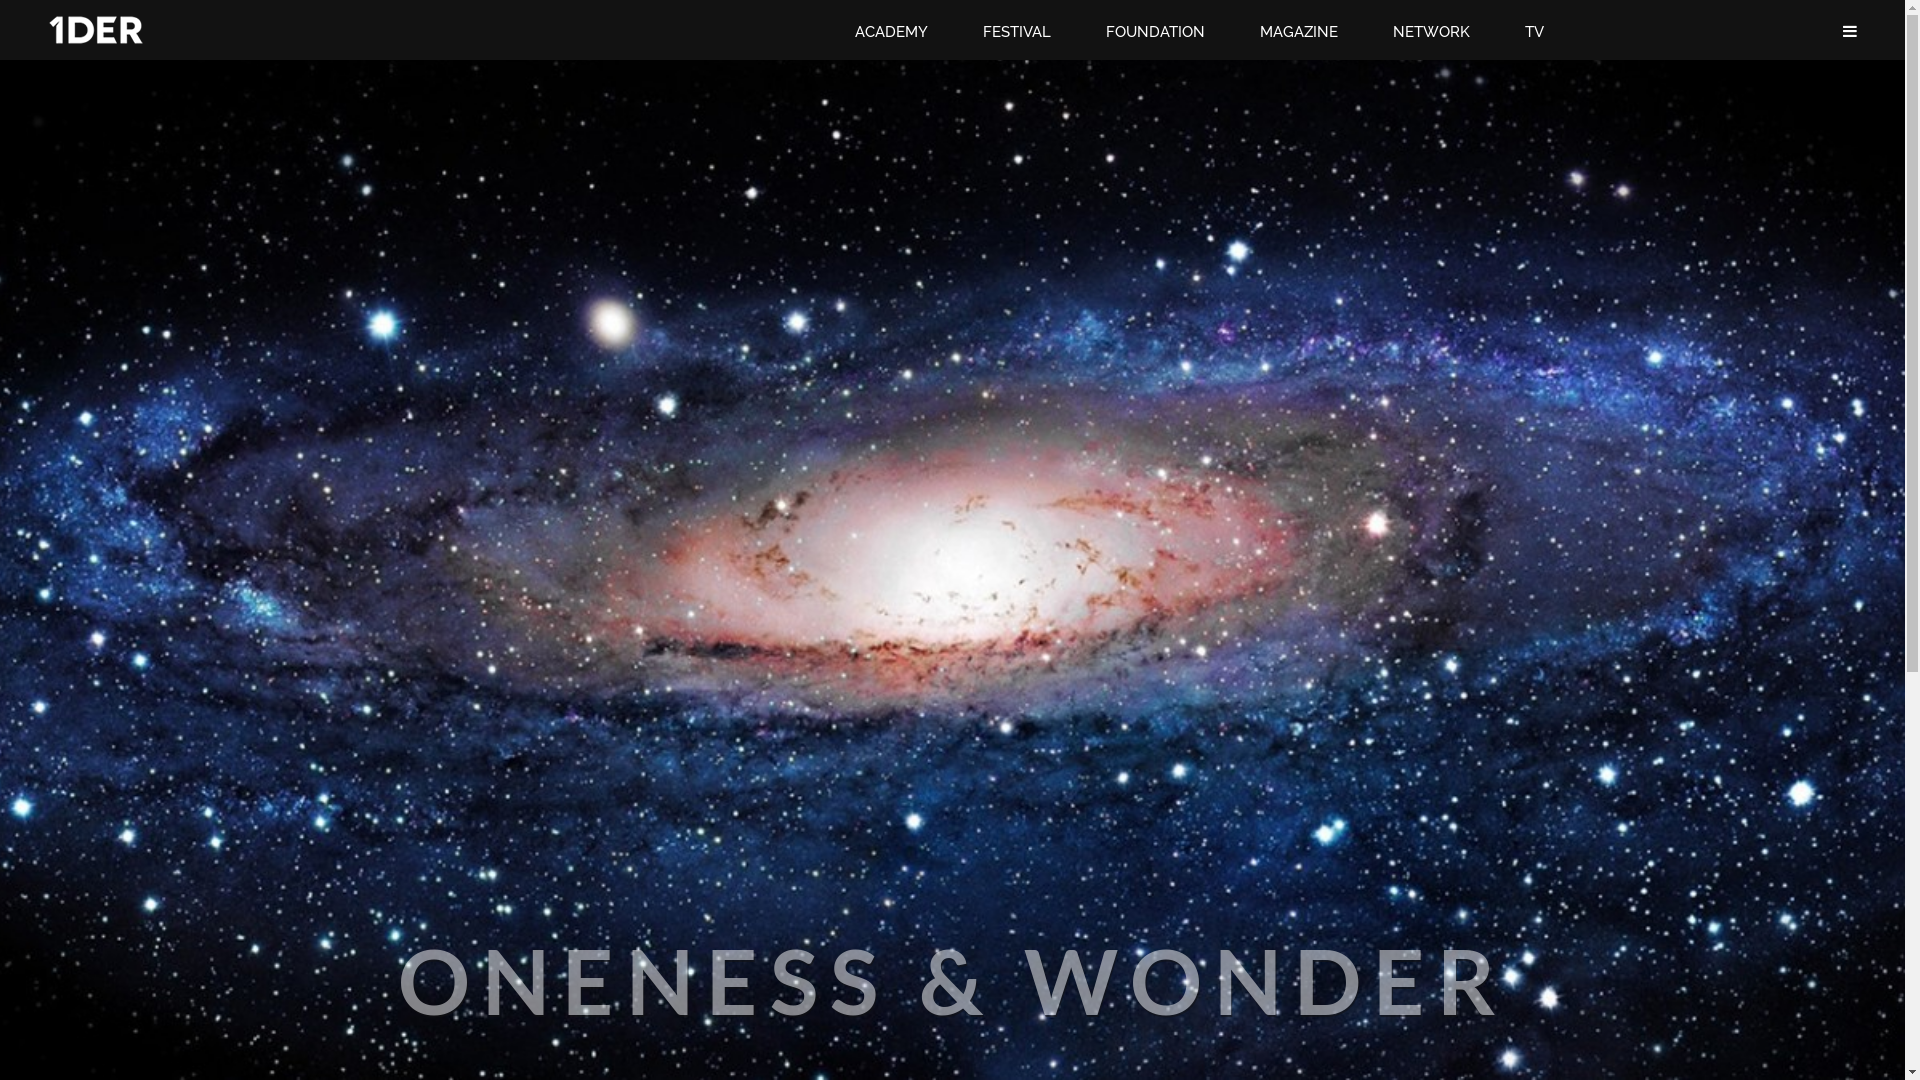 The image size is (1920, 1080). What do you see at coordinates (1163, 32) in the screenshot?
I see `FOUNDATION` at bounding box center [1163, 32].